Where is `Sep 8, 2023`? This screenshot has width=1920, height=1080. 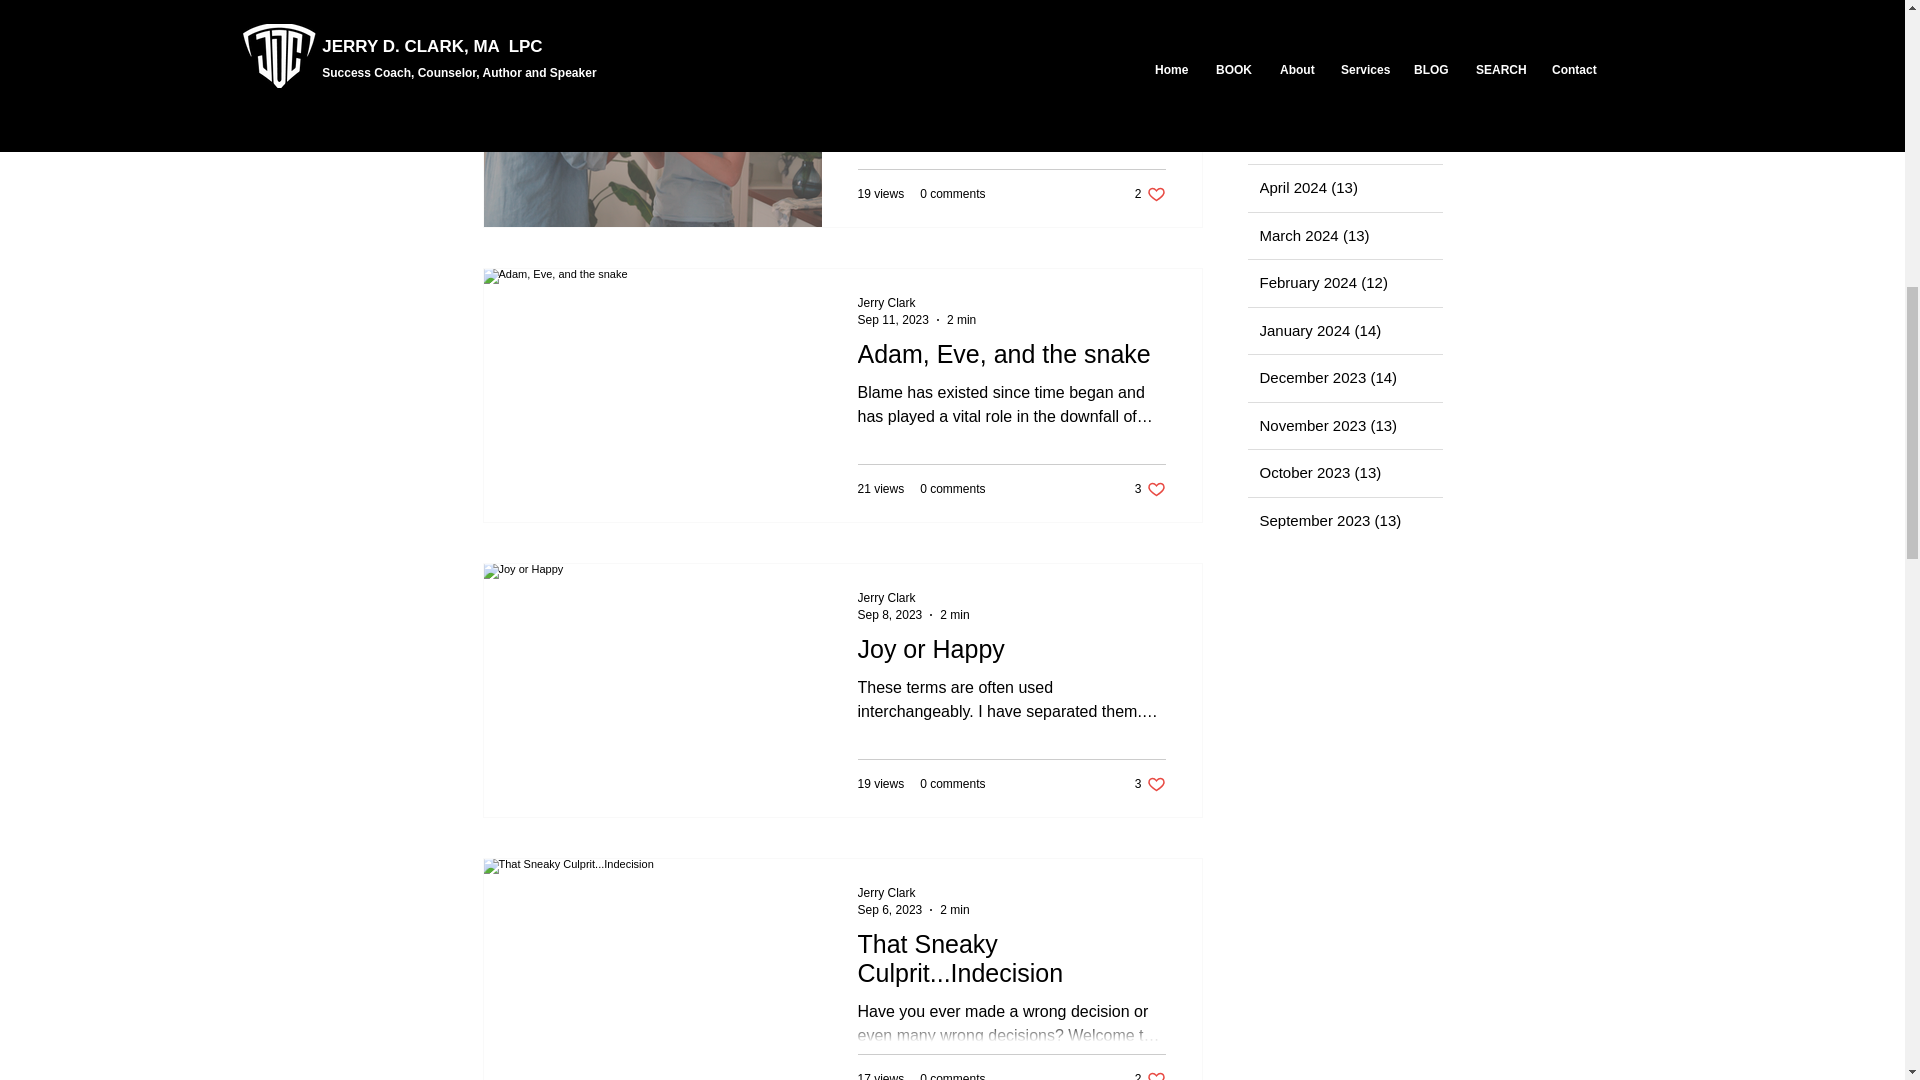 Sep 8, 2023 is located at coordinates (890, 615).